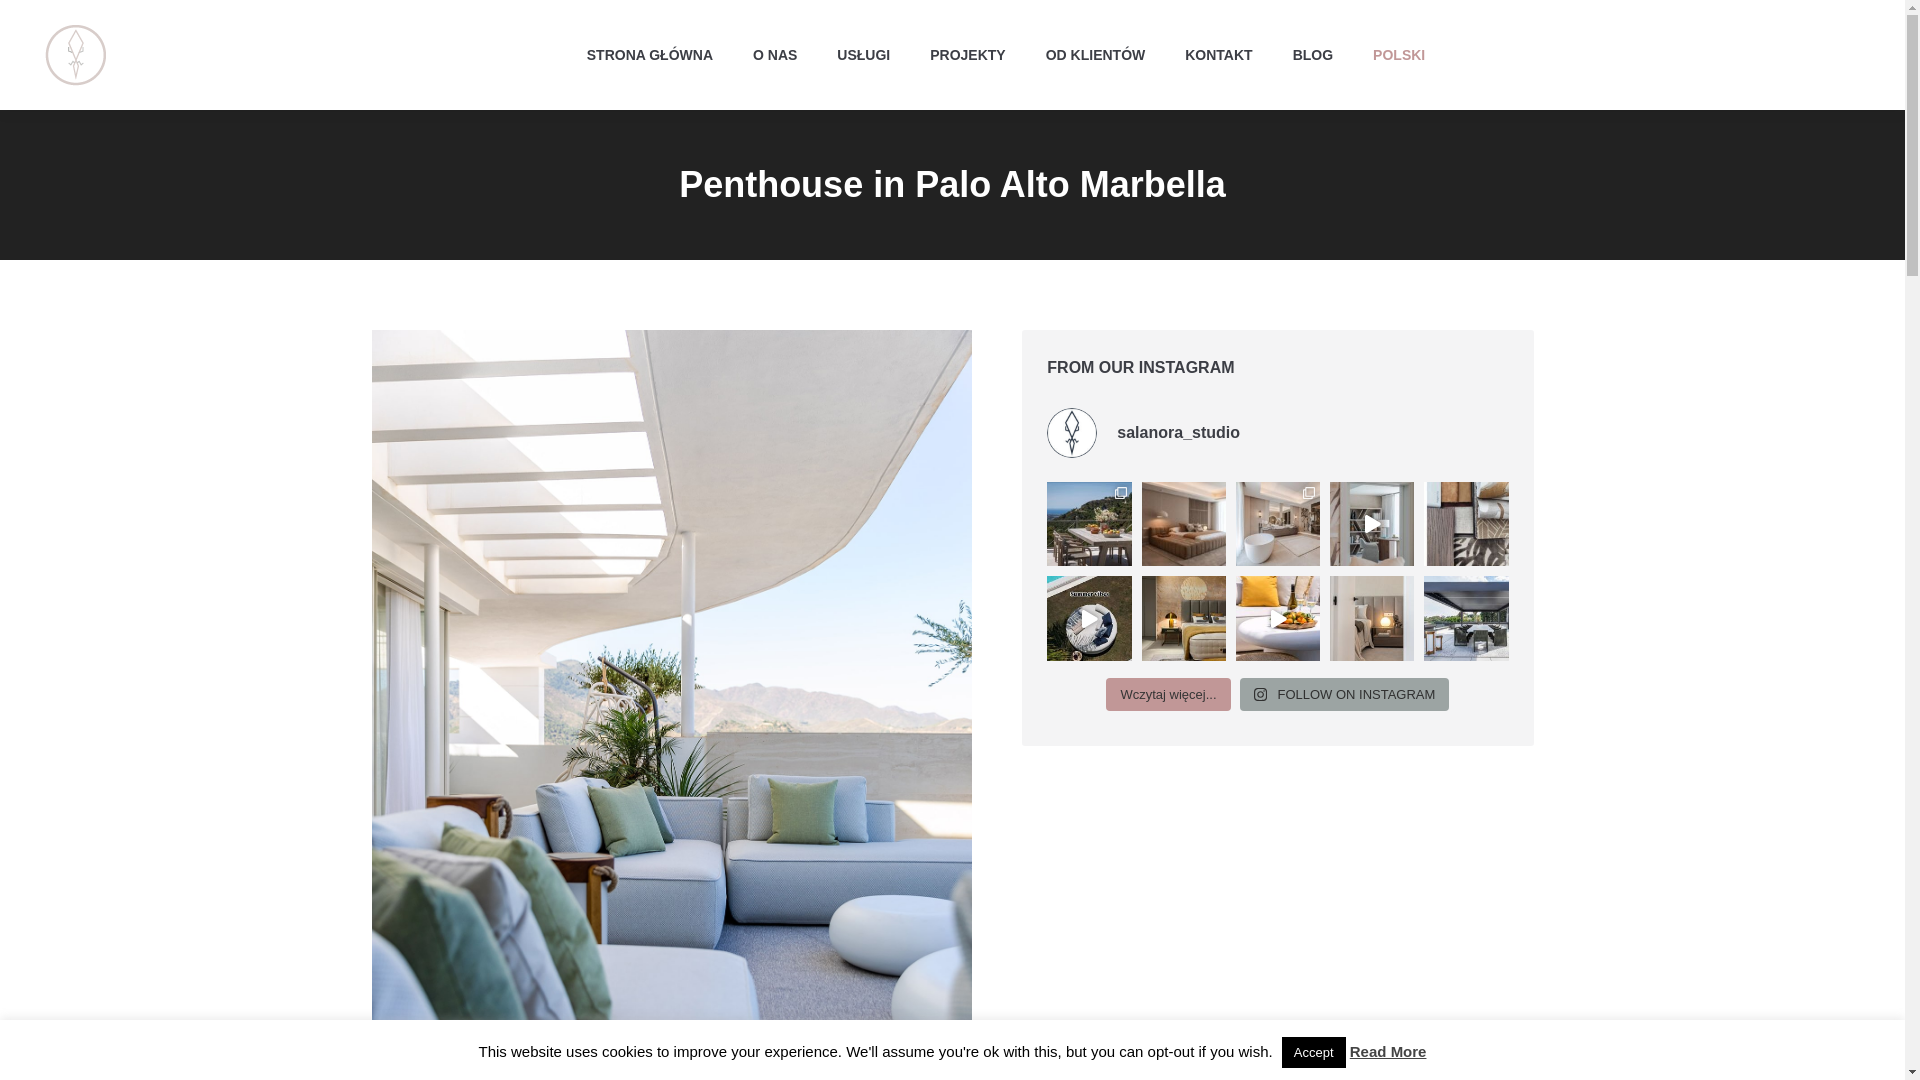  I want to click on PROJEKTY, so click(967, 54).